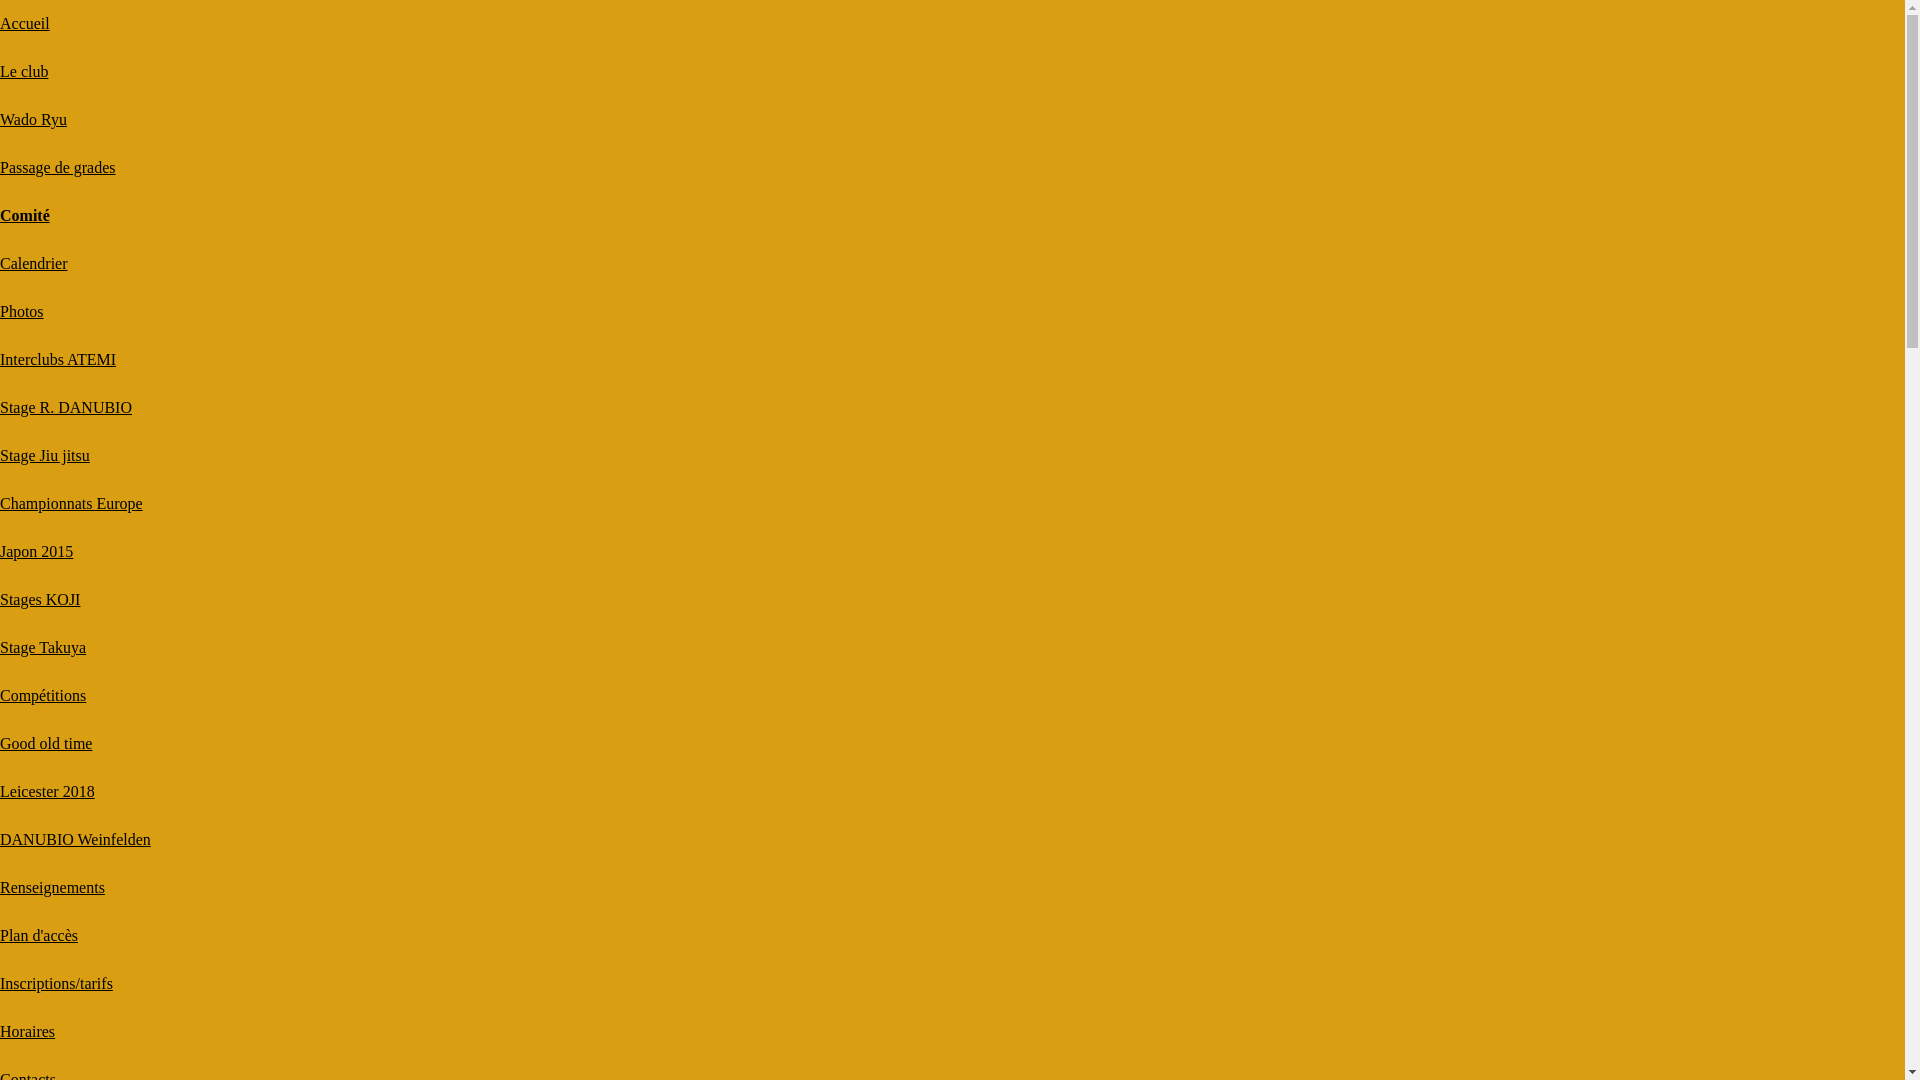 The width and height of the screenshot is (1920, 1080). Describe the element at coordinates (56, 984) in the screenshot. I see `Inscriptions/tarifs` at that location.